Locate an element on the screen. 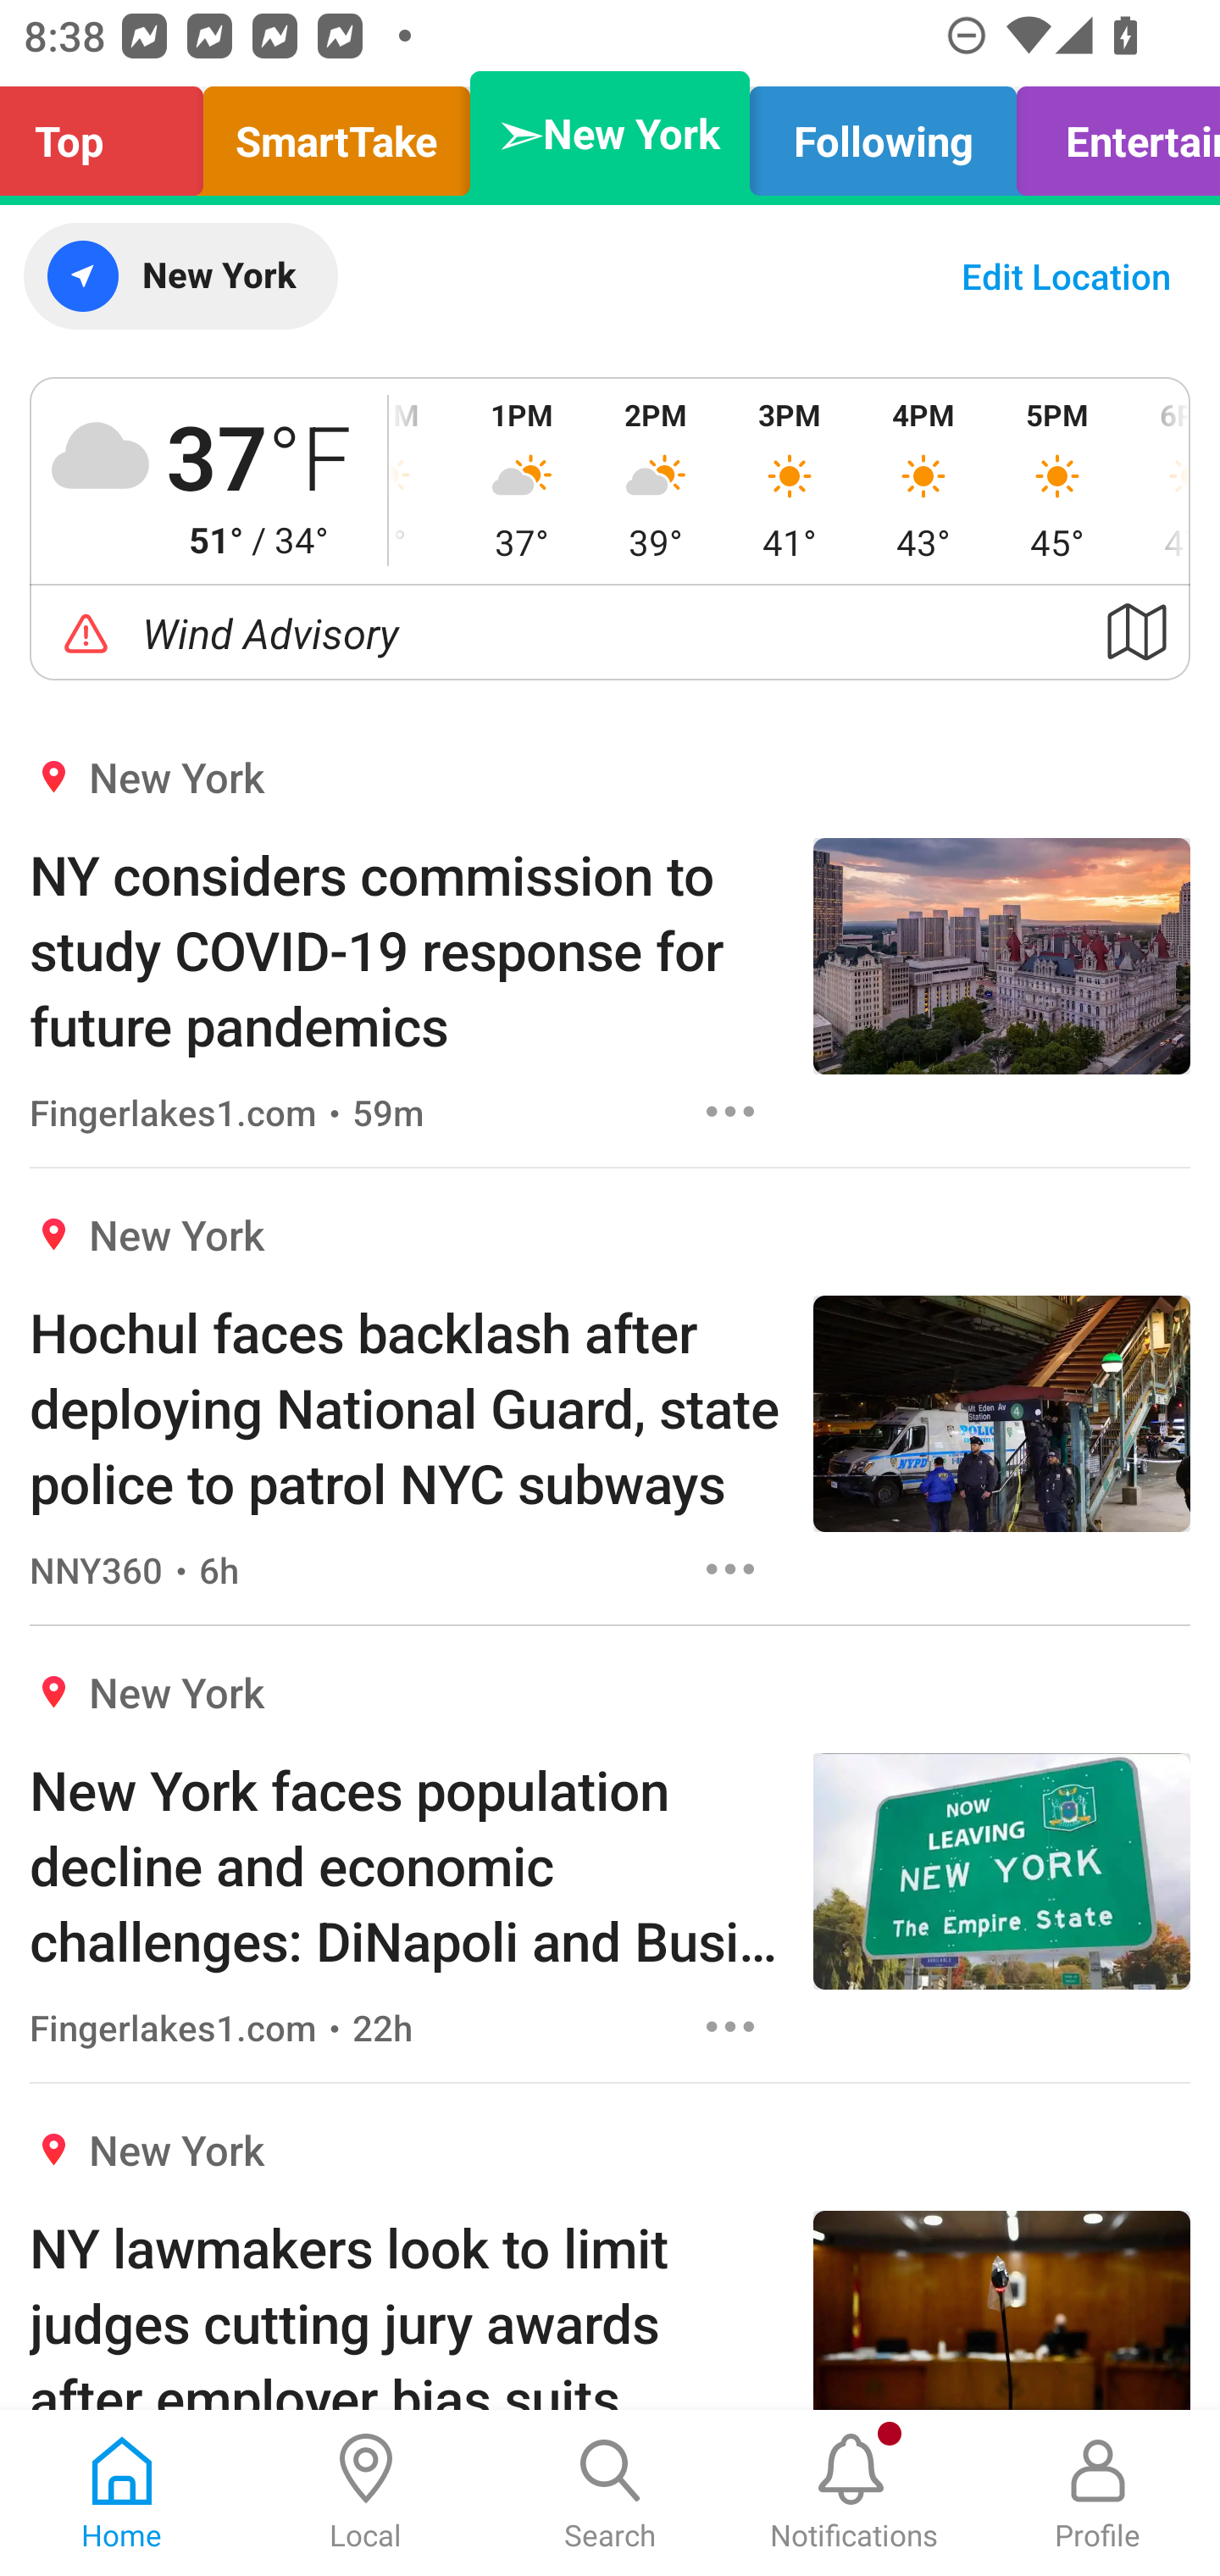  Following is located at coordinates (883, 134).